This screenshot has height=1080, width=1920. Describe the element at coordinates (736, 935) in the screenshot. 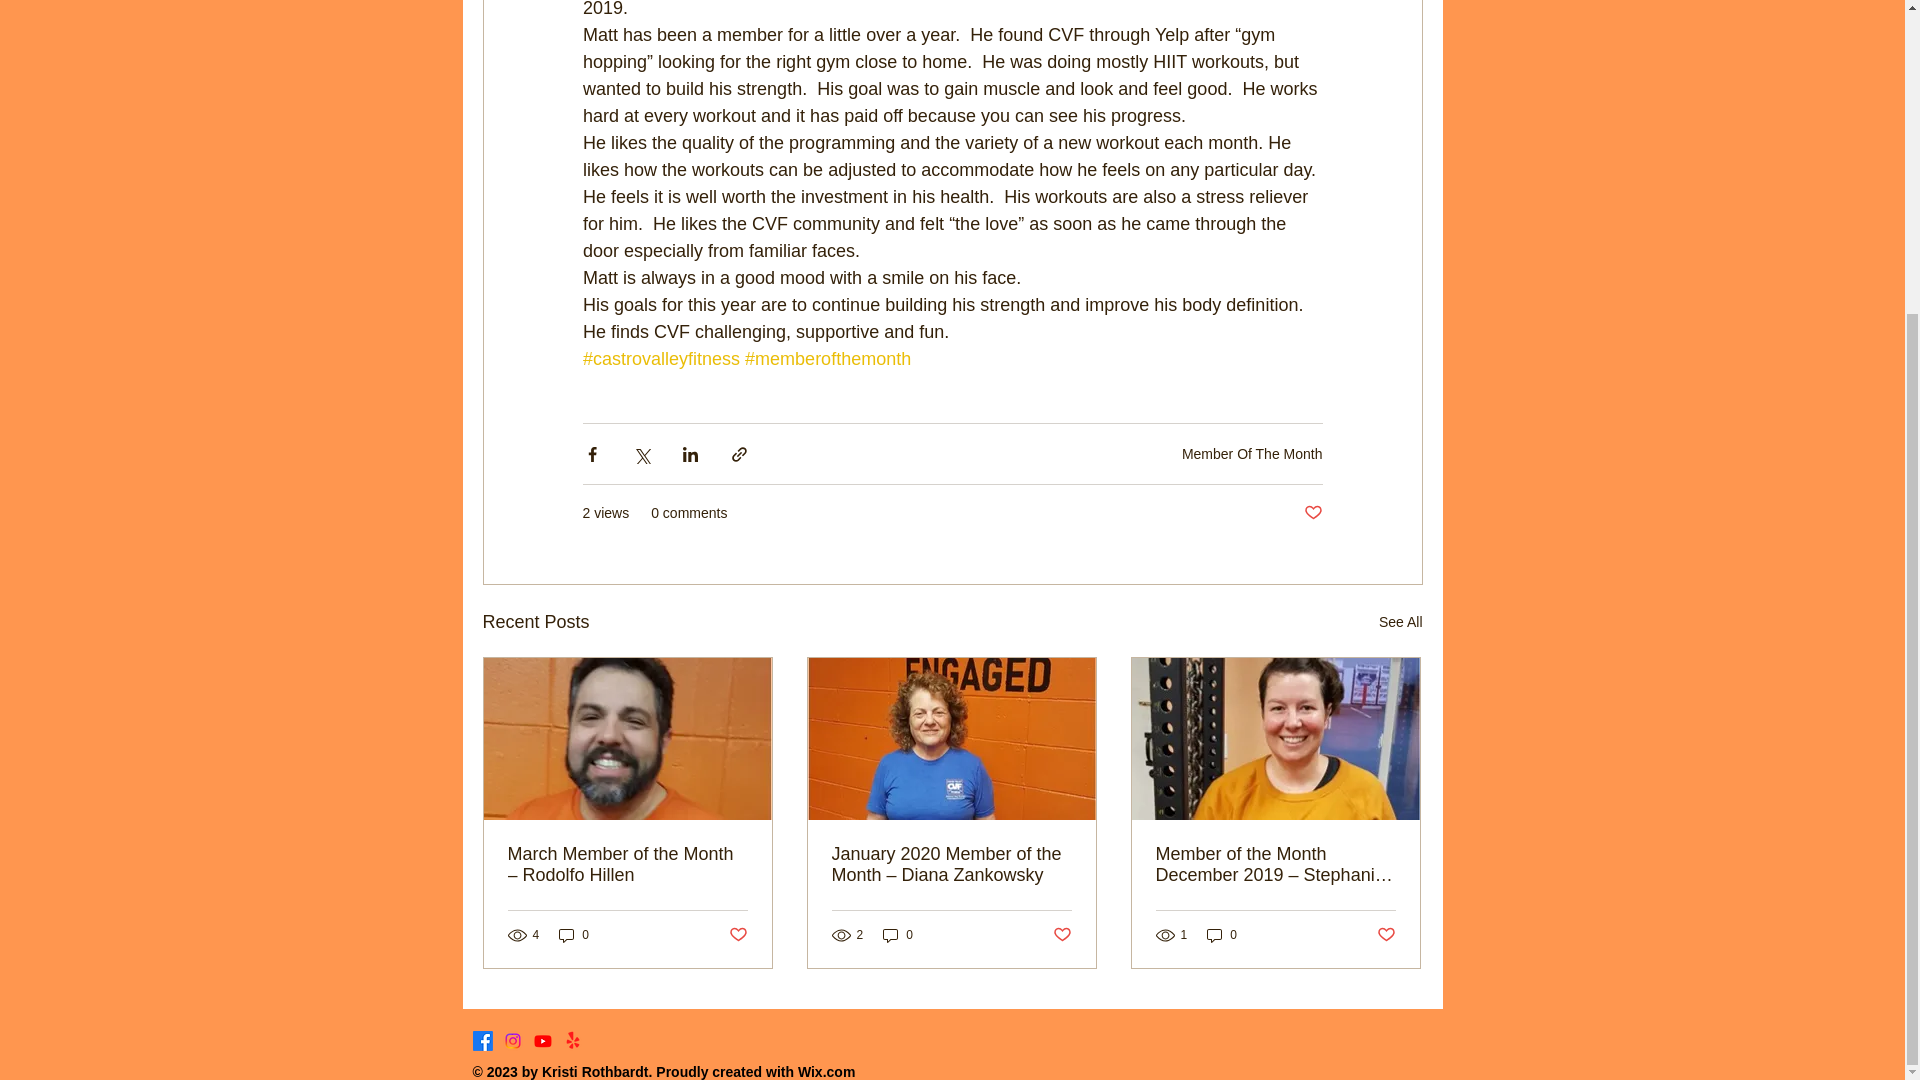

I see `Post not marked as liked` at that location.